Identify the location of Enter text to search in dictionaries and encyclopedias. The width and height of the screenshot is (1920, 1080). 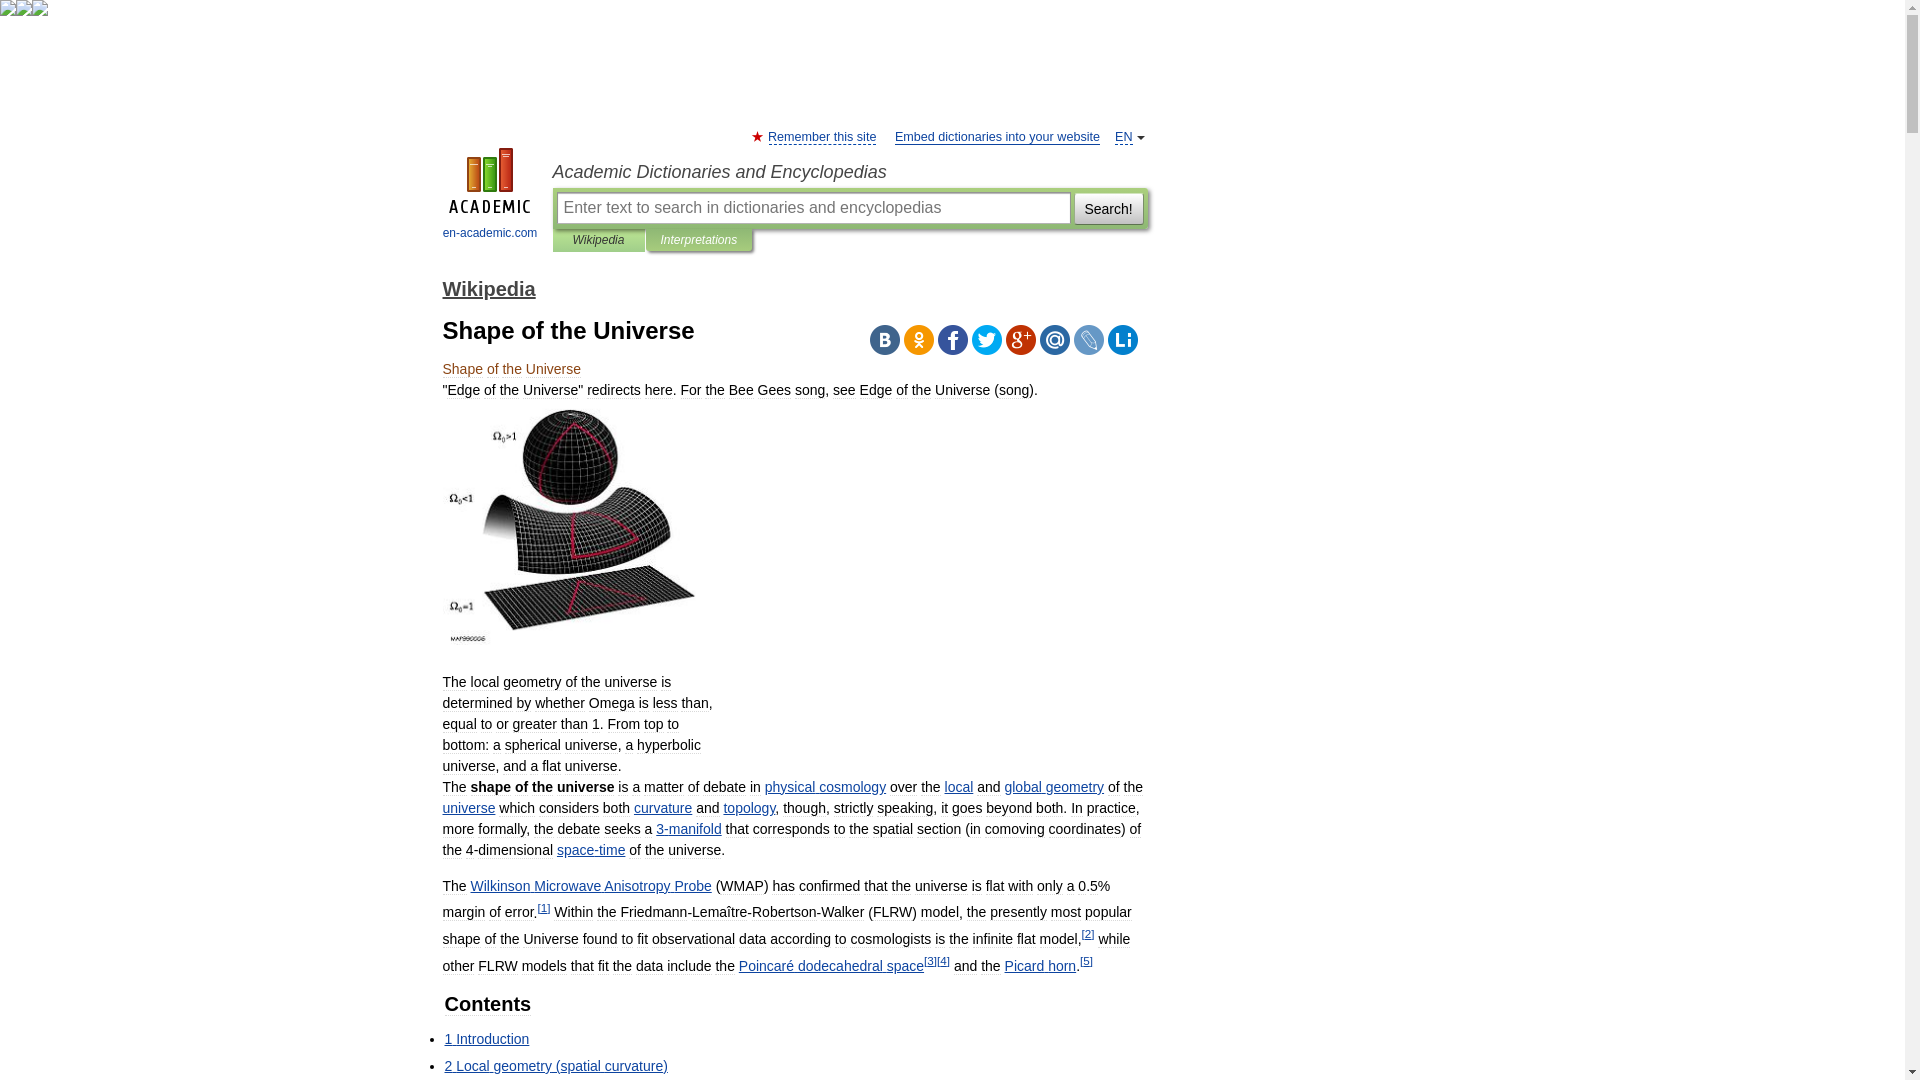
(812, 208).